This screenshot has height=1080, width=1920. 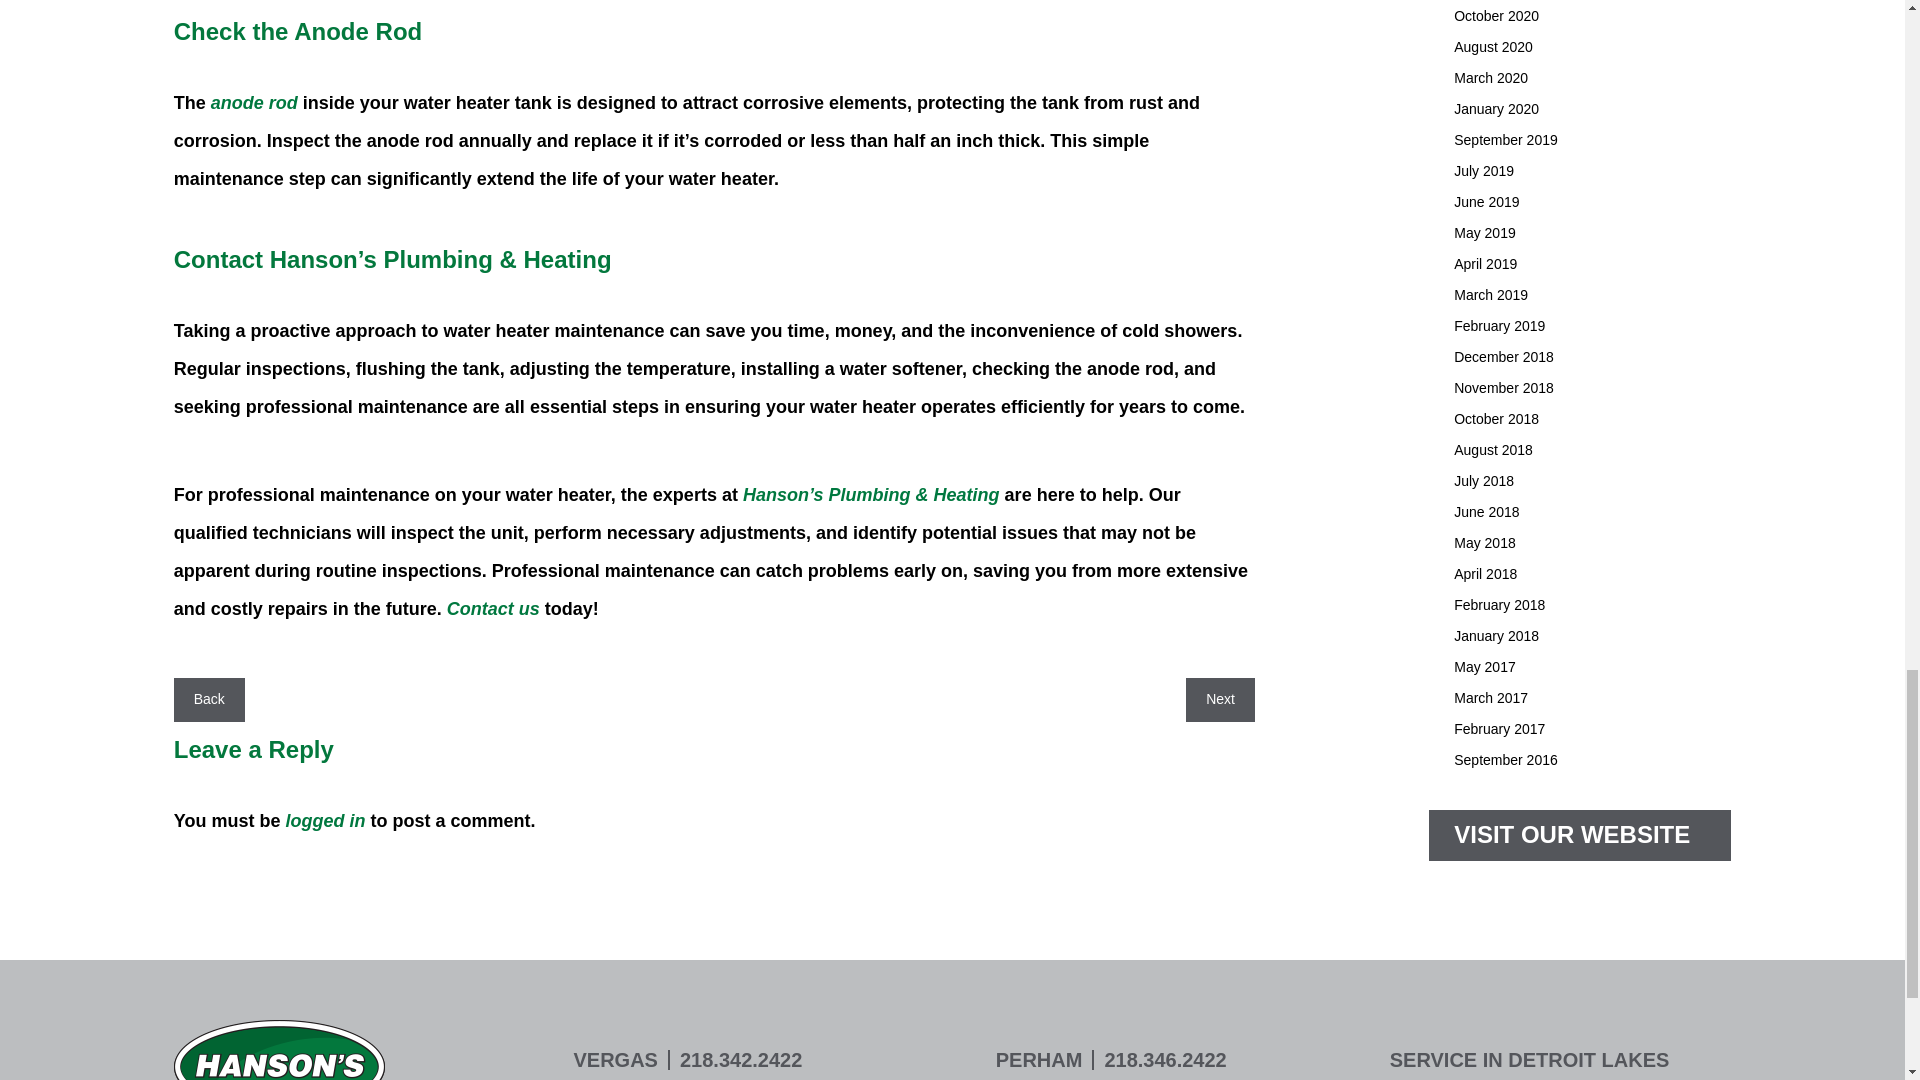 I want to click on Next, so click(x=1220, y=699).